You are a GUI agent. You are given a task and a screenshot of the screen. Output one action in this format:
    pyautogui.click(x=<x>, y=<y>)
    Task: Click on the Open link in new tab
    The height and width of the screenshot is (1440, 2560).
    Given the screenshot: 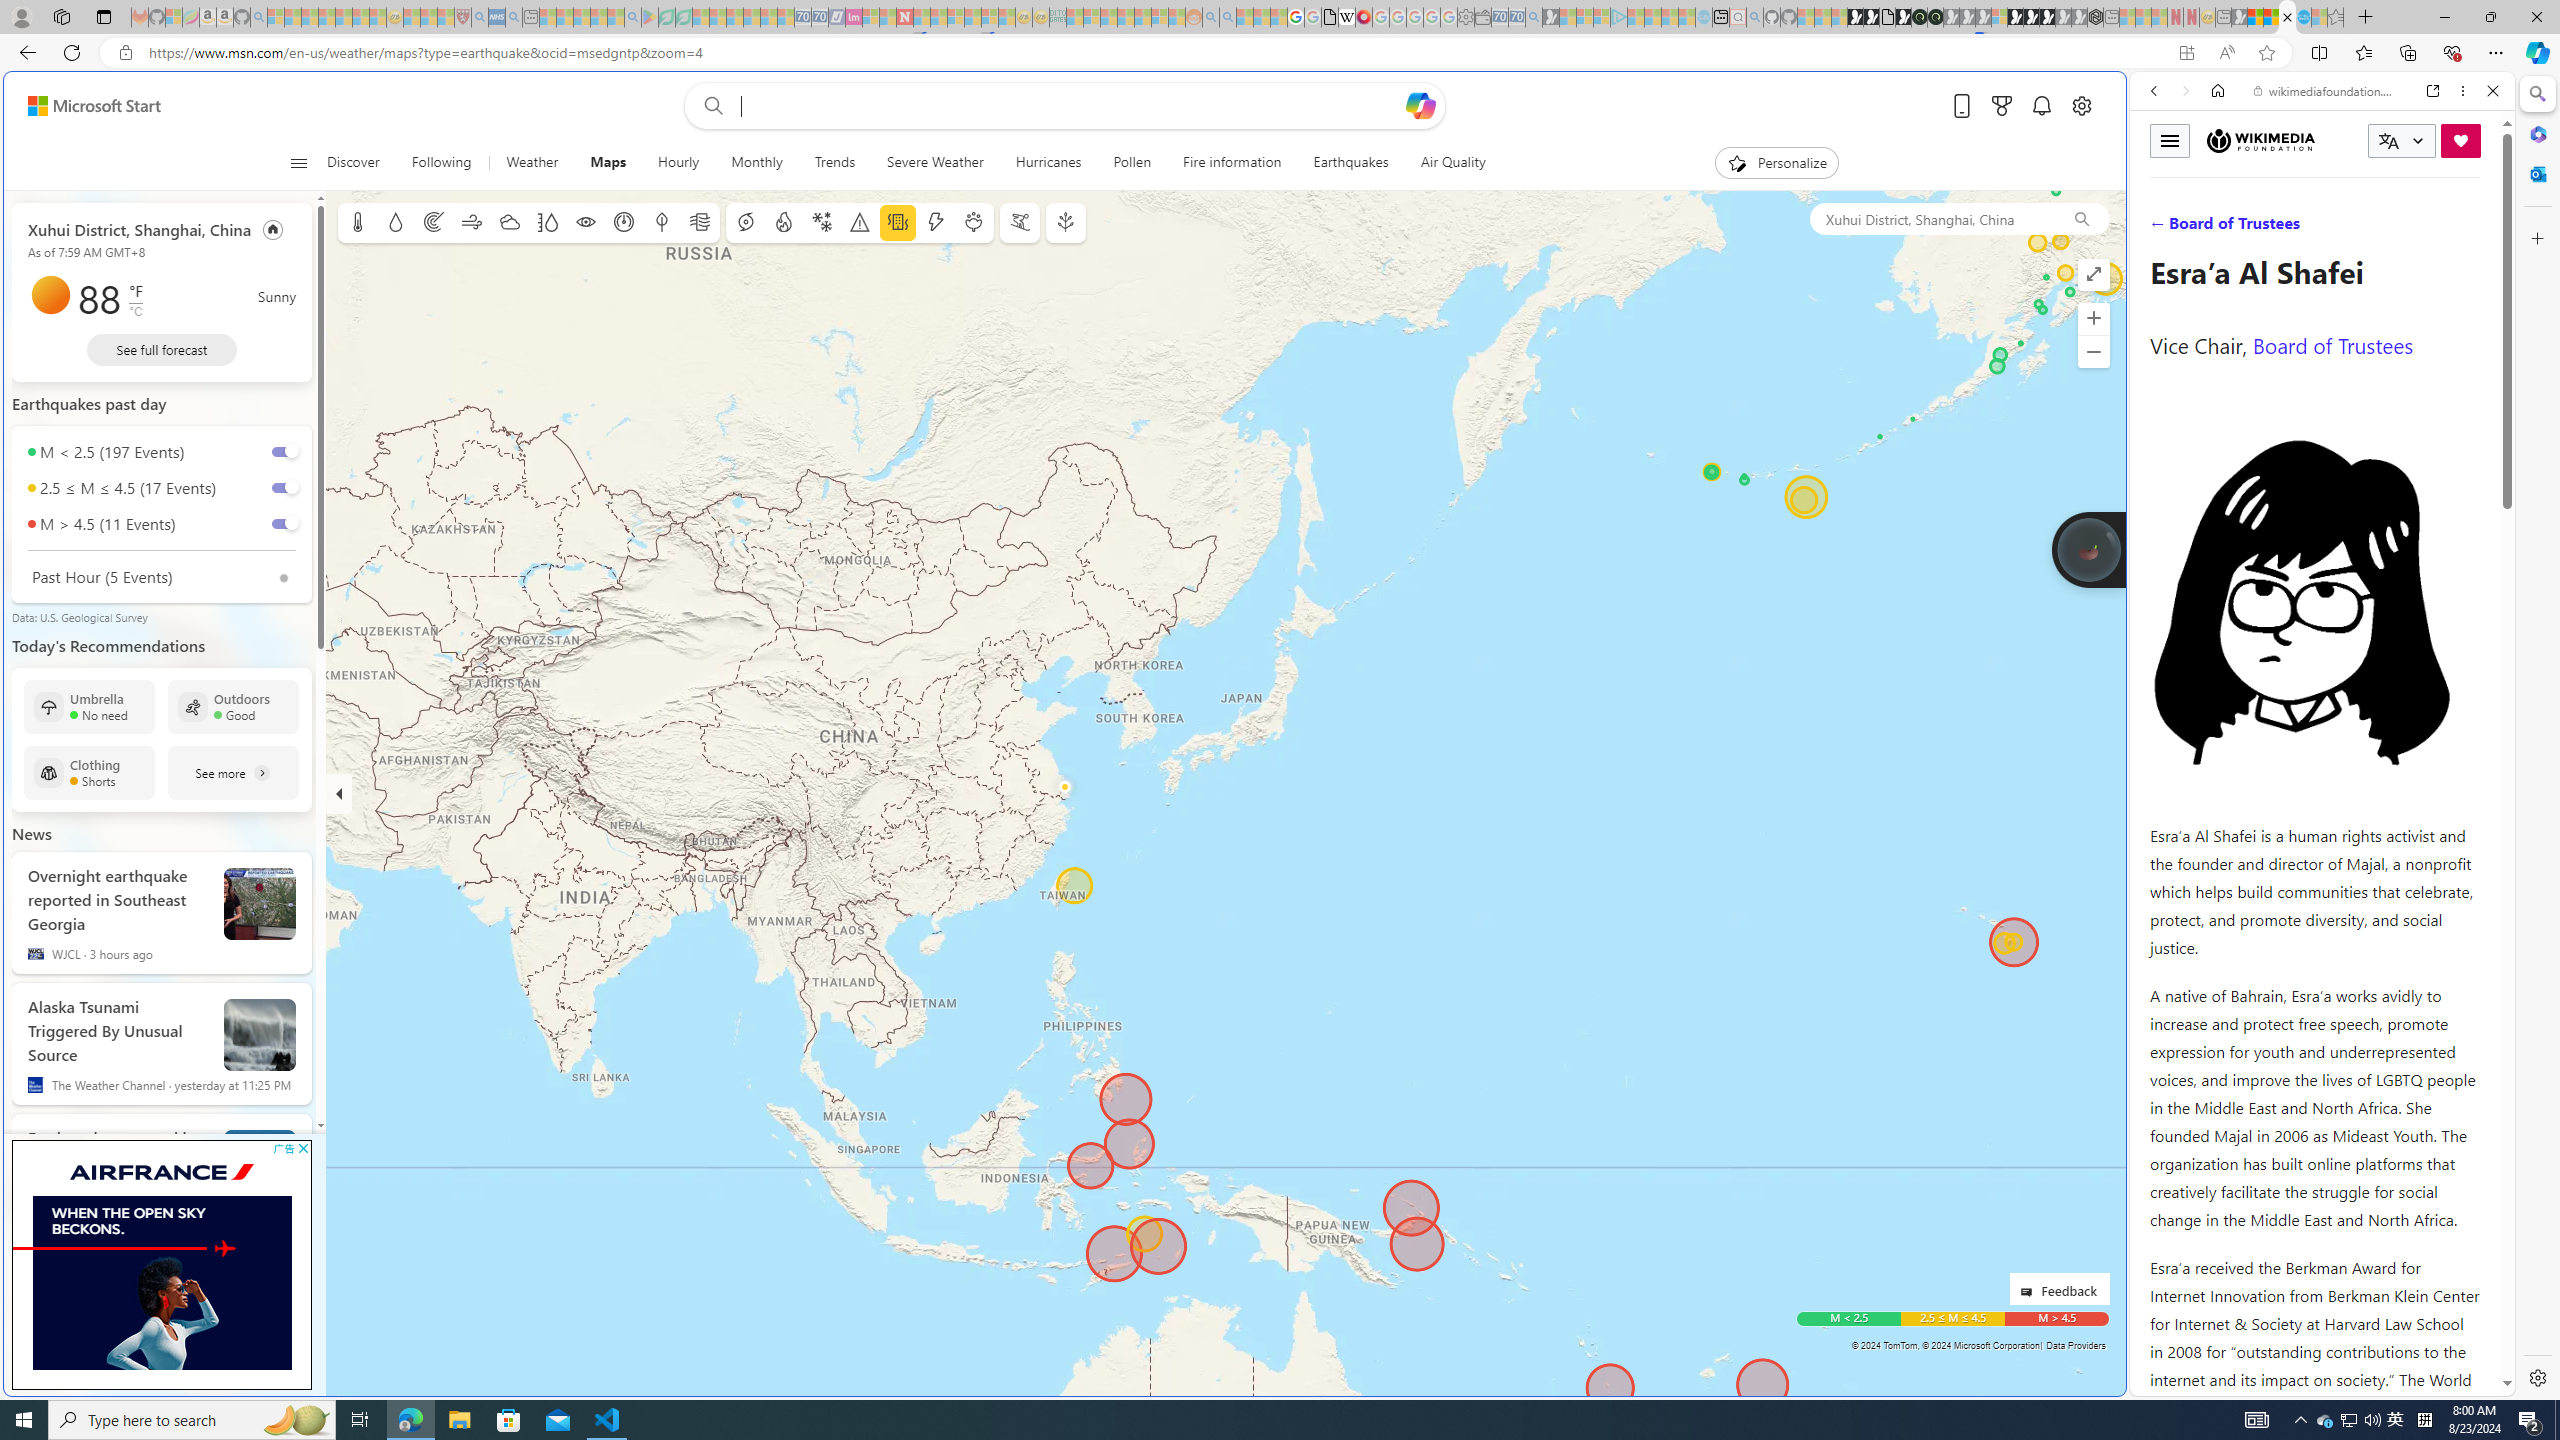 What is the action you would take?
    pyautogui.click(x=2433, y=90)
    